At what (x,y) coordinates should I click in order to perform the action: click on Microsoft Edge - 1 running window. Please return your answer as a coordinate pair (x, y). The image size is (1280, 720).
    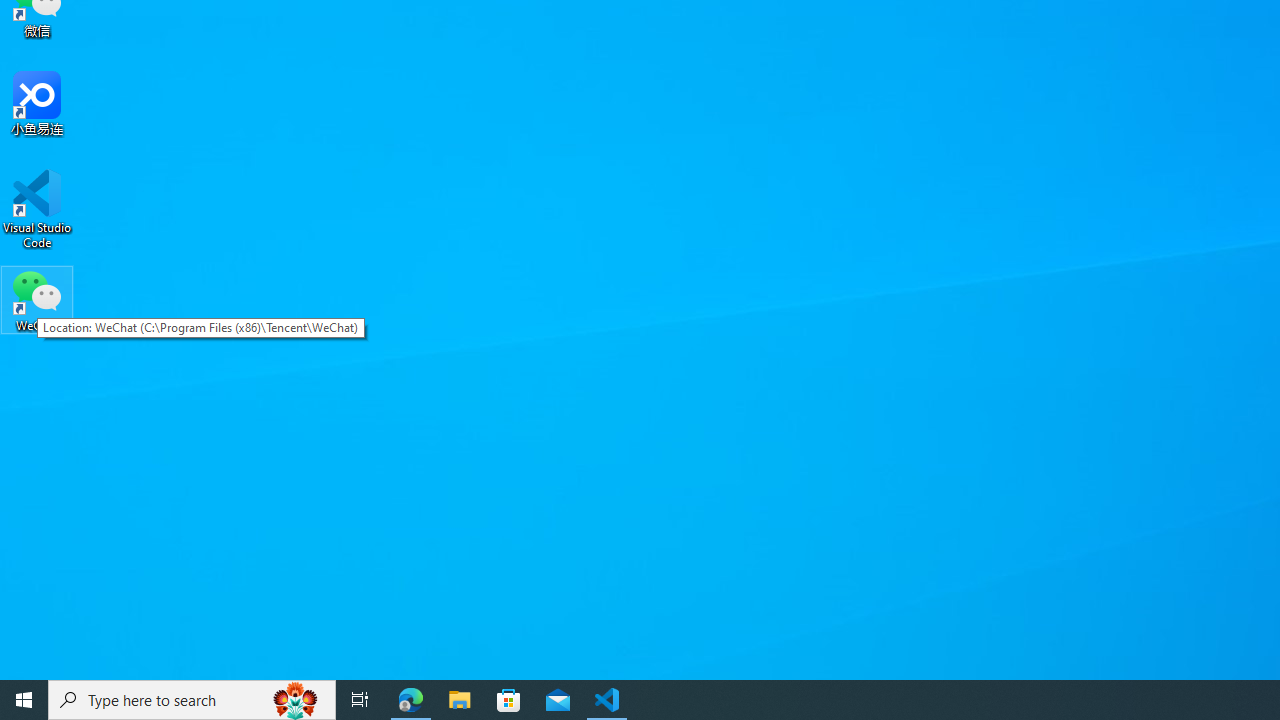
    Looking at the image, I should click on (411, 700).